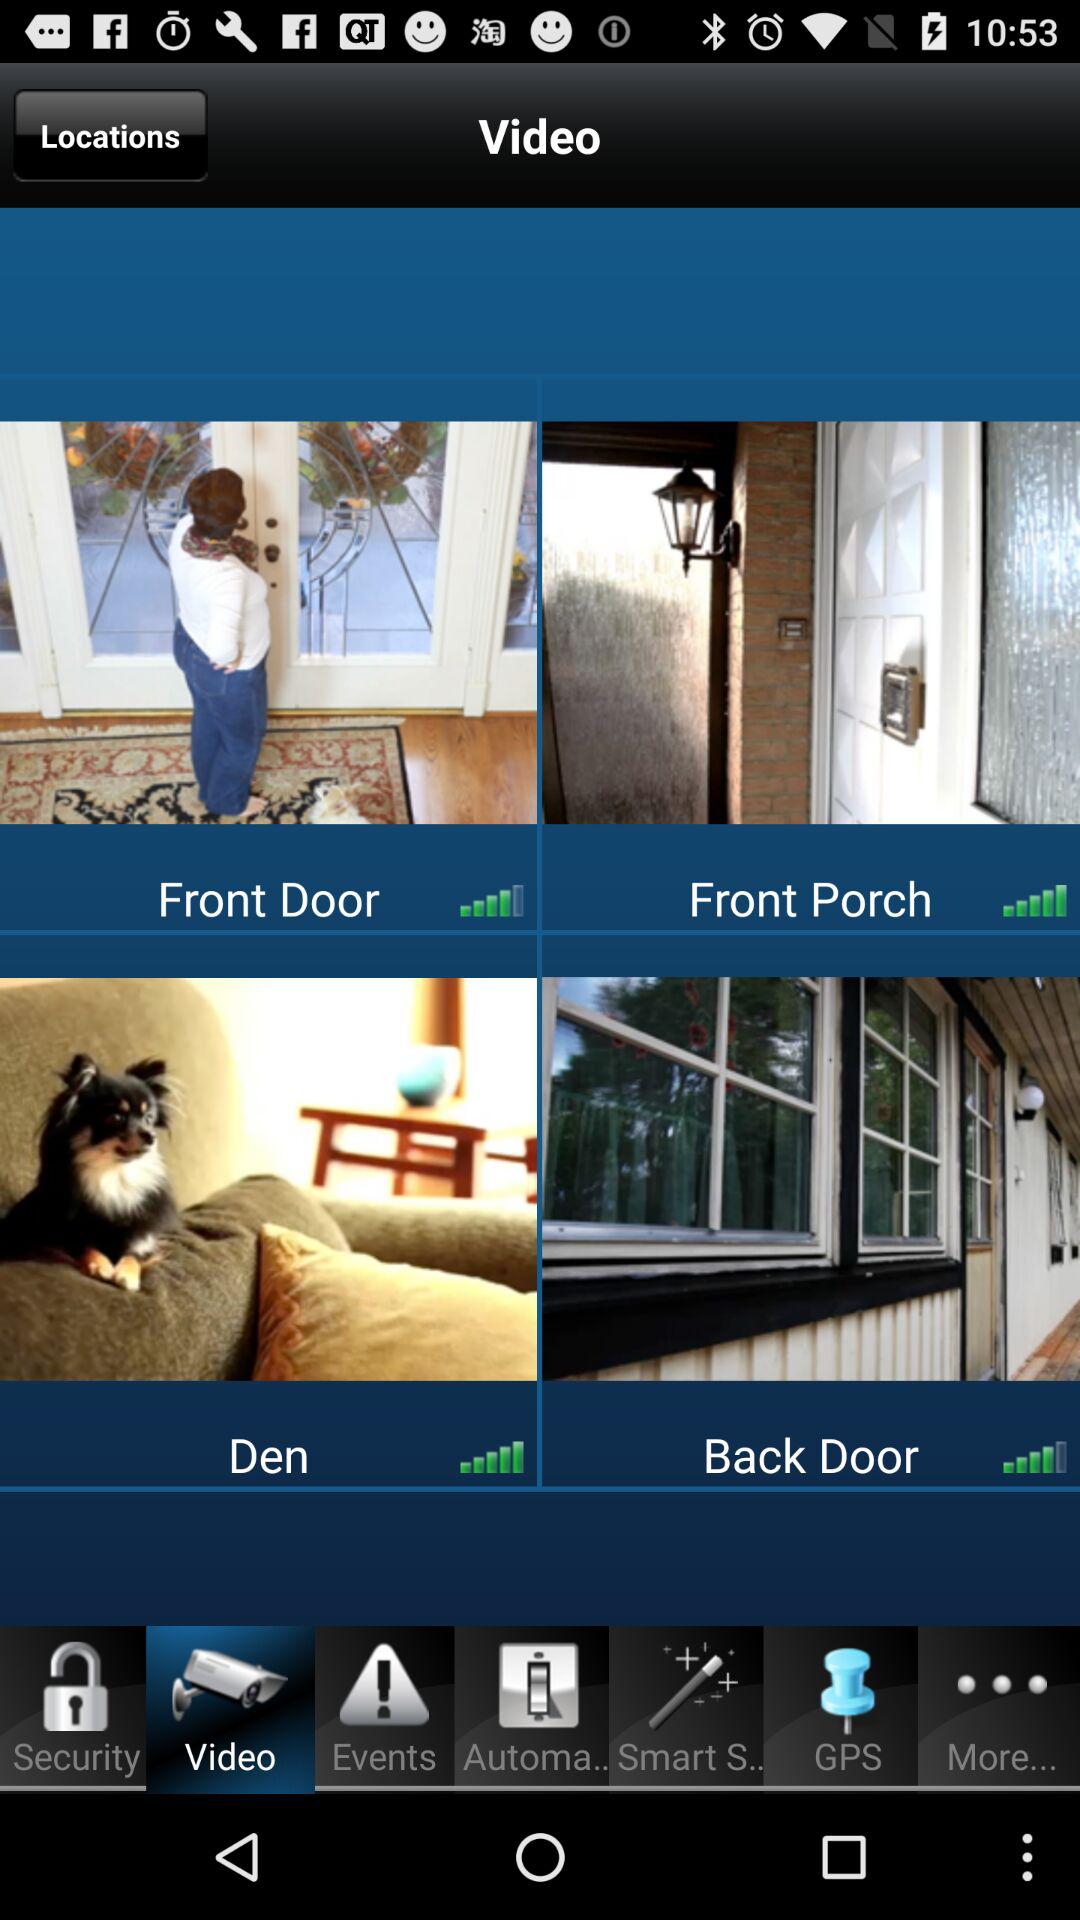 Image resolution: width=1080 pixels, height=1920 pixels. Describe the element at coordinates (268, 1178) in the screenshot. I see `tap the app above the den app` at that location.